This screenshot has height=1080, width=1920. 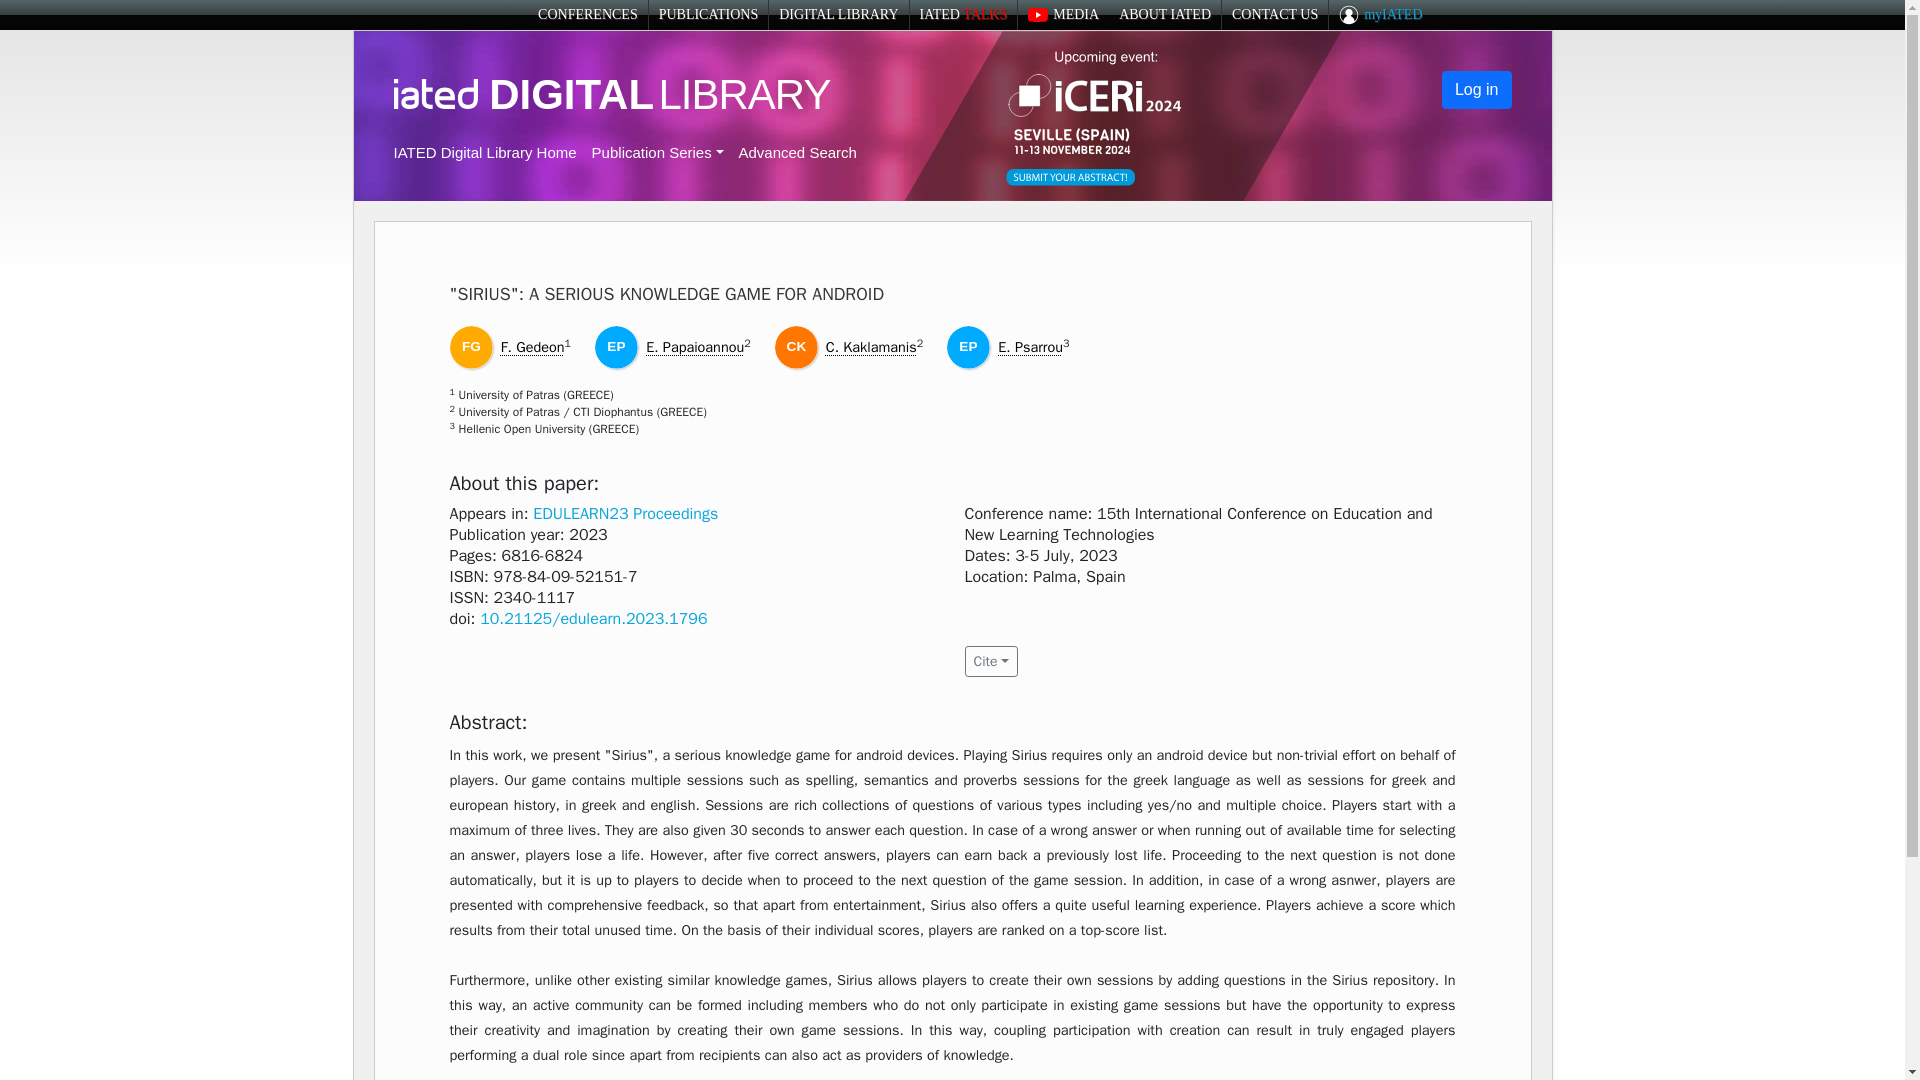 What do you see at coordinates (694, 347) in the screenshot?
I see `E. Papaioannou` at bounding box center [694, 347].